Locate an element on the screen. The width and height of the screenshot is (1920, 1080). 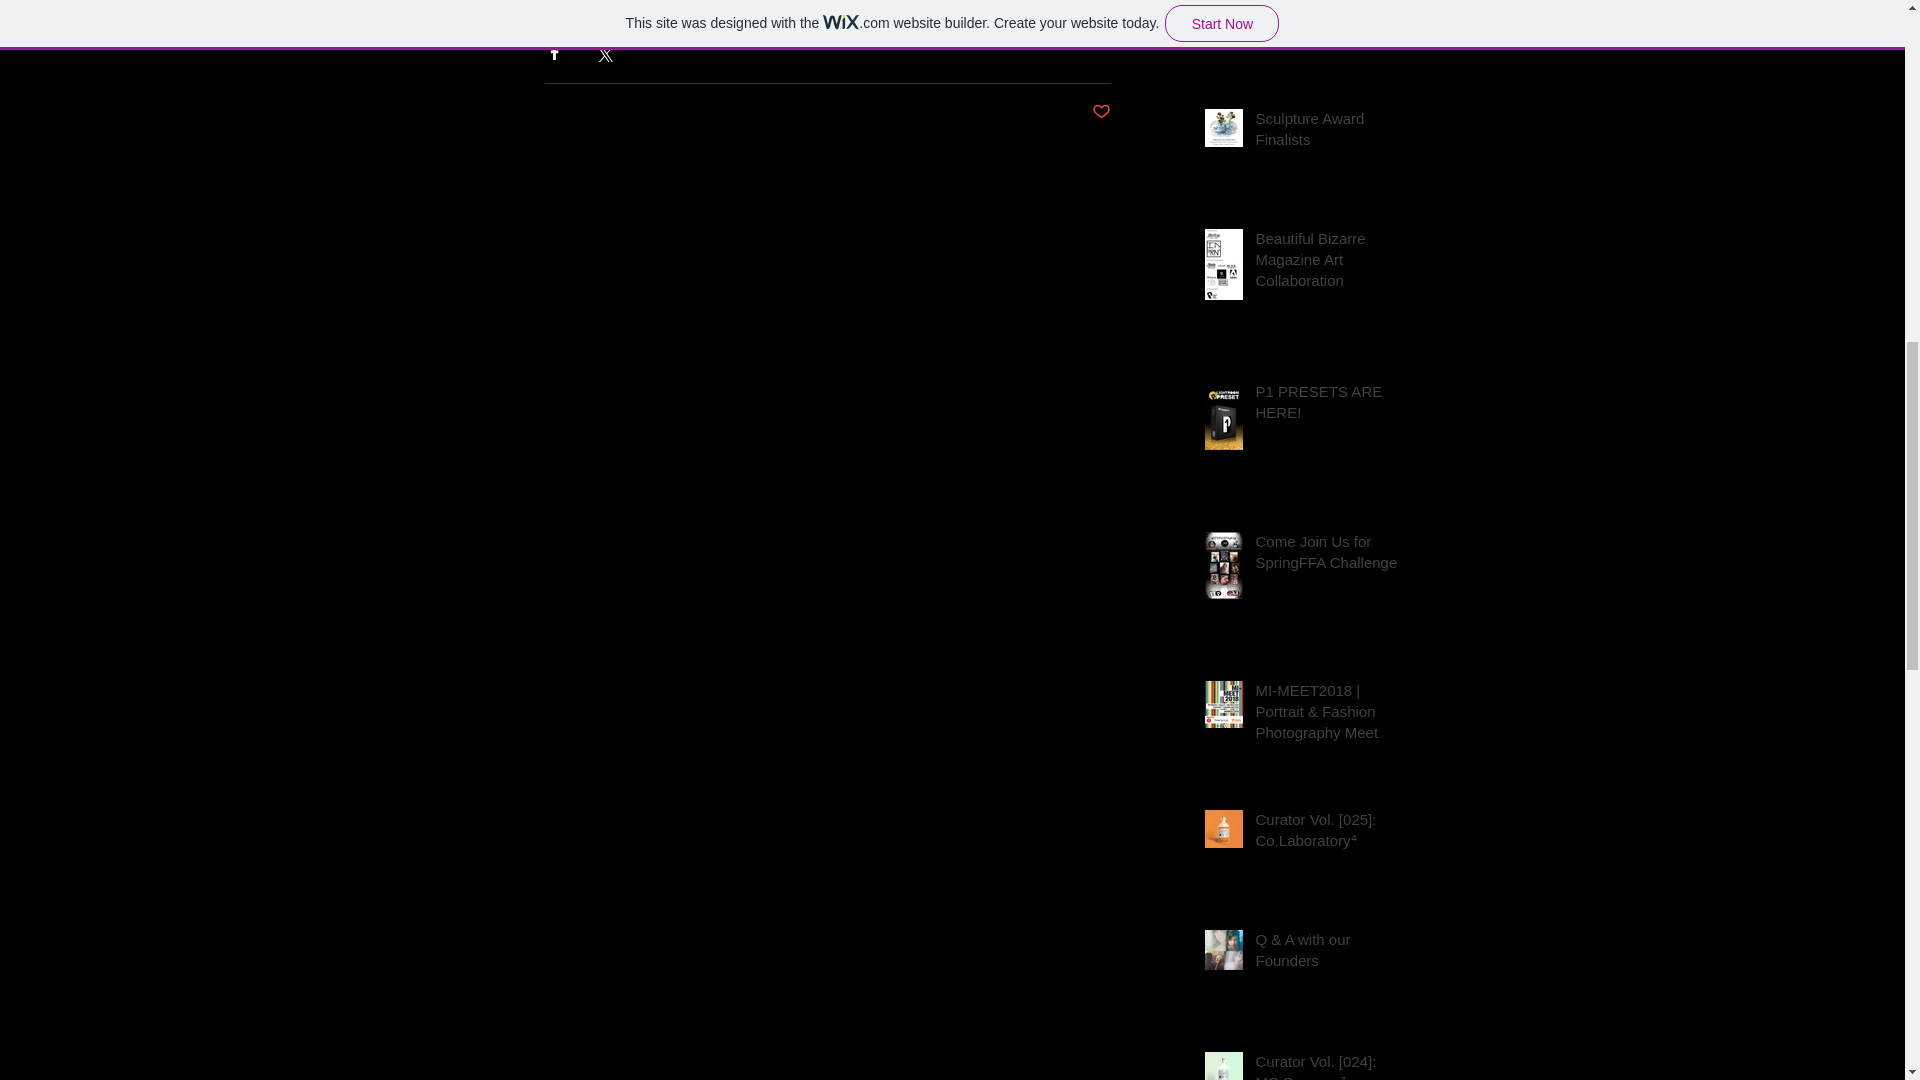
Beautiful Bizarre Magazine Art Collaboration is located at coordinates (1327, 263).